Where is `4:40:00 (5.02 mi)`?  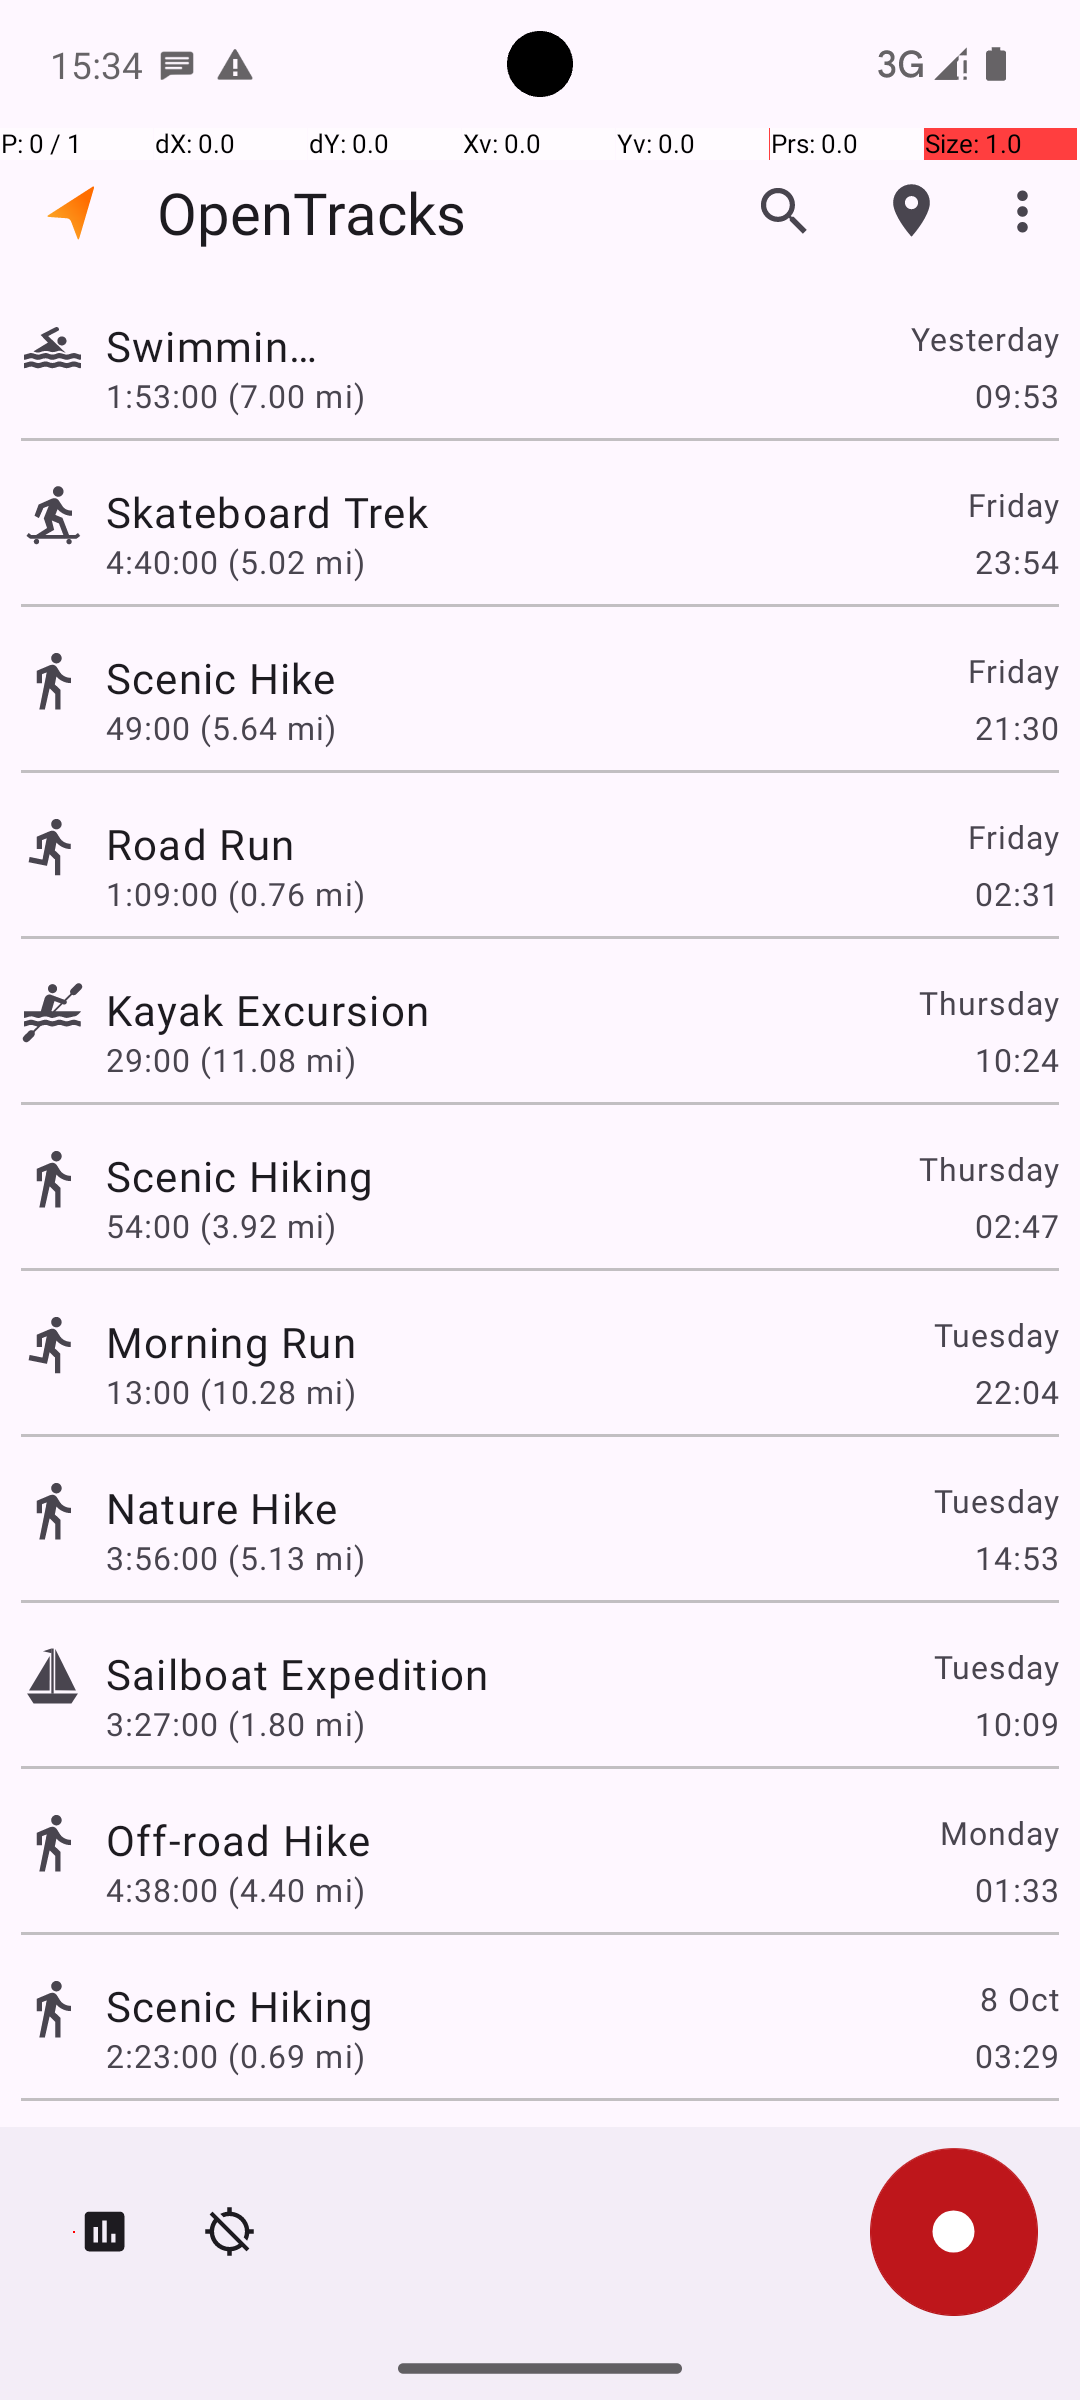 4:40:00 (5.02 mi) is located at coordinates (236, 562).